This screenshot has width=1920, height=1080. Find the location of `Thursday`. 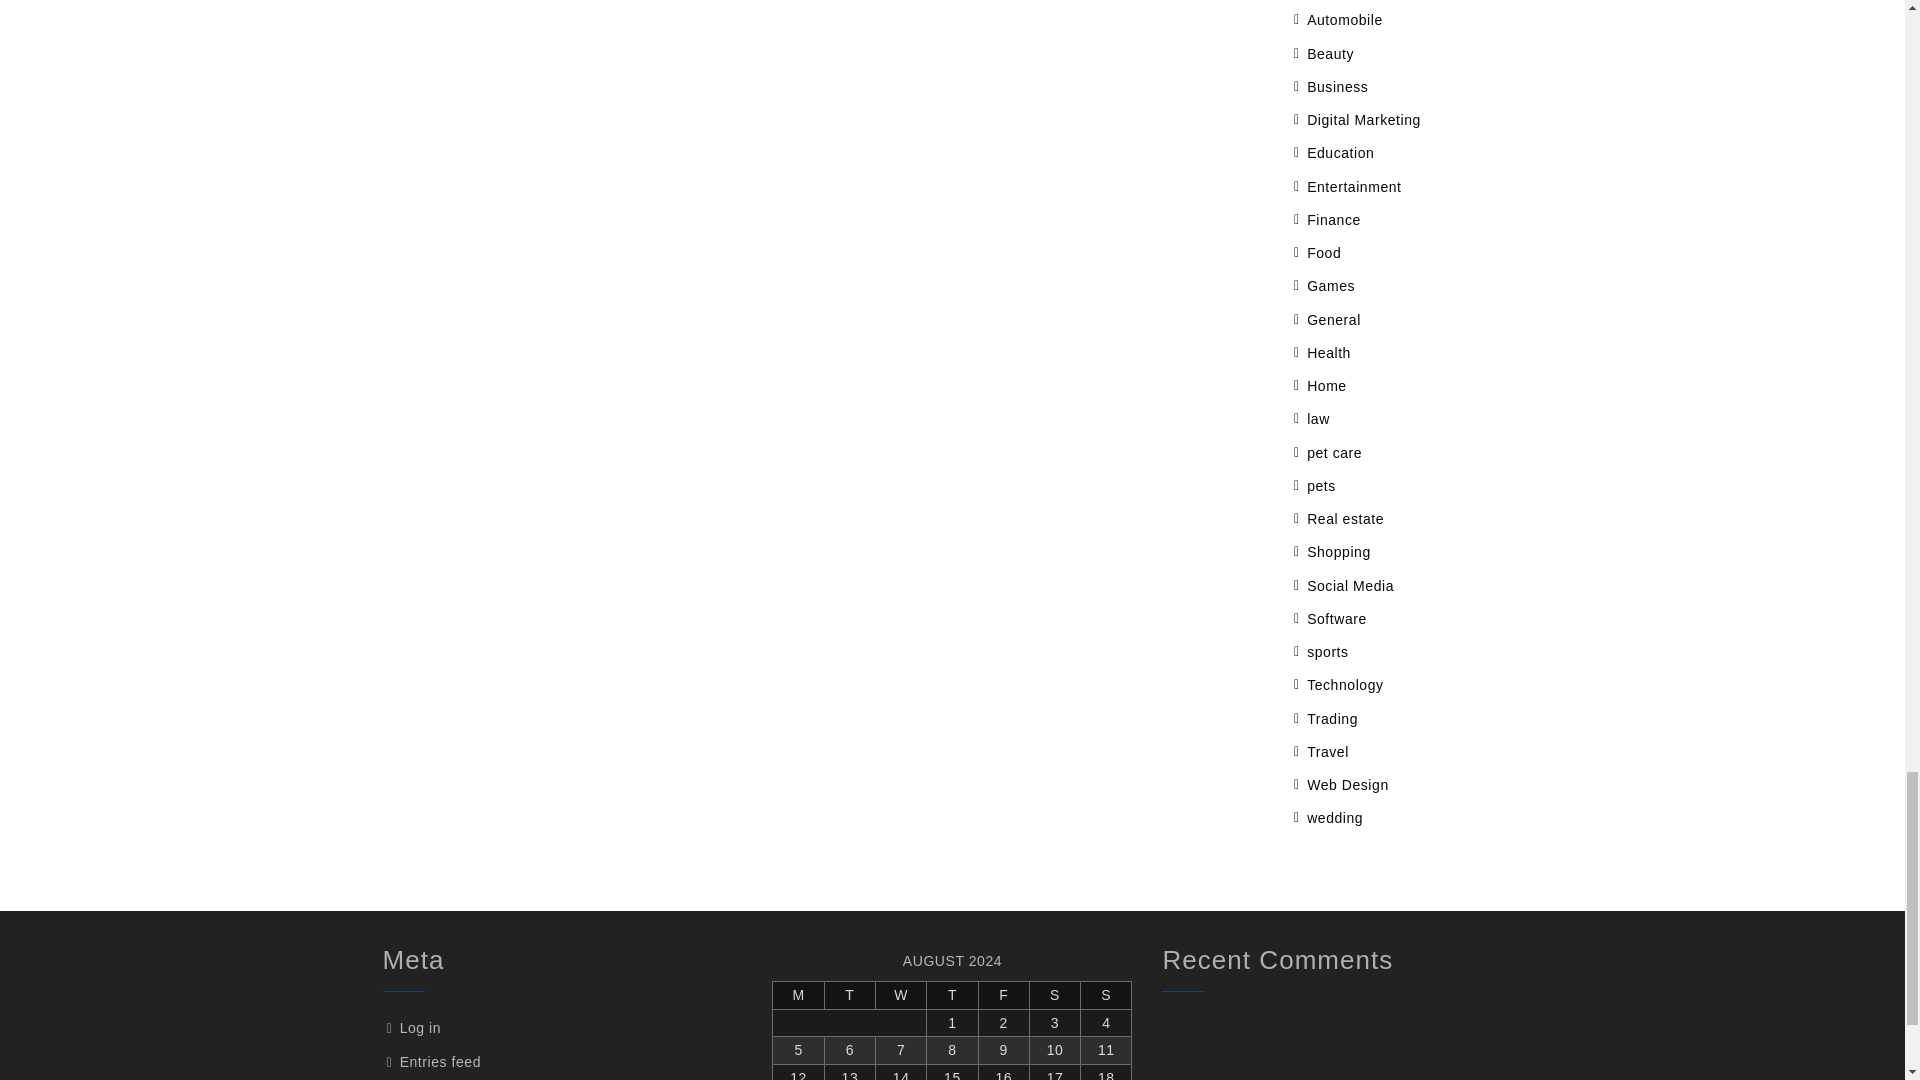

Thursday is located at coordinates (952, 995).